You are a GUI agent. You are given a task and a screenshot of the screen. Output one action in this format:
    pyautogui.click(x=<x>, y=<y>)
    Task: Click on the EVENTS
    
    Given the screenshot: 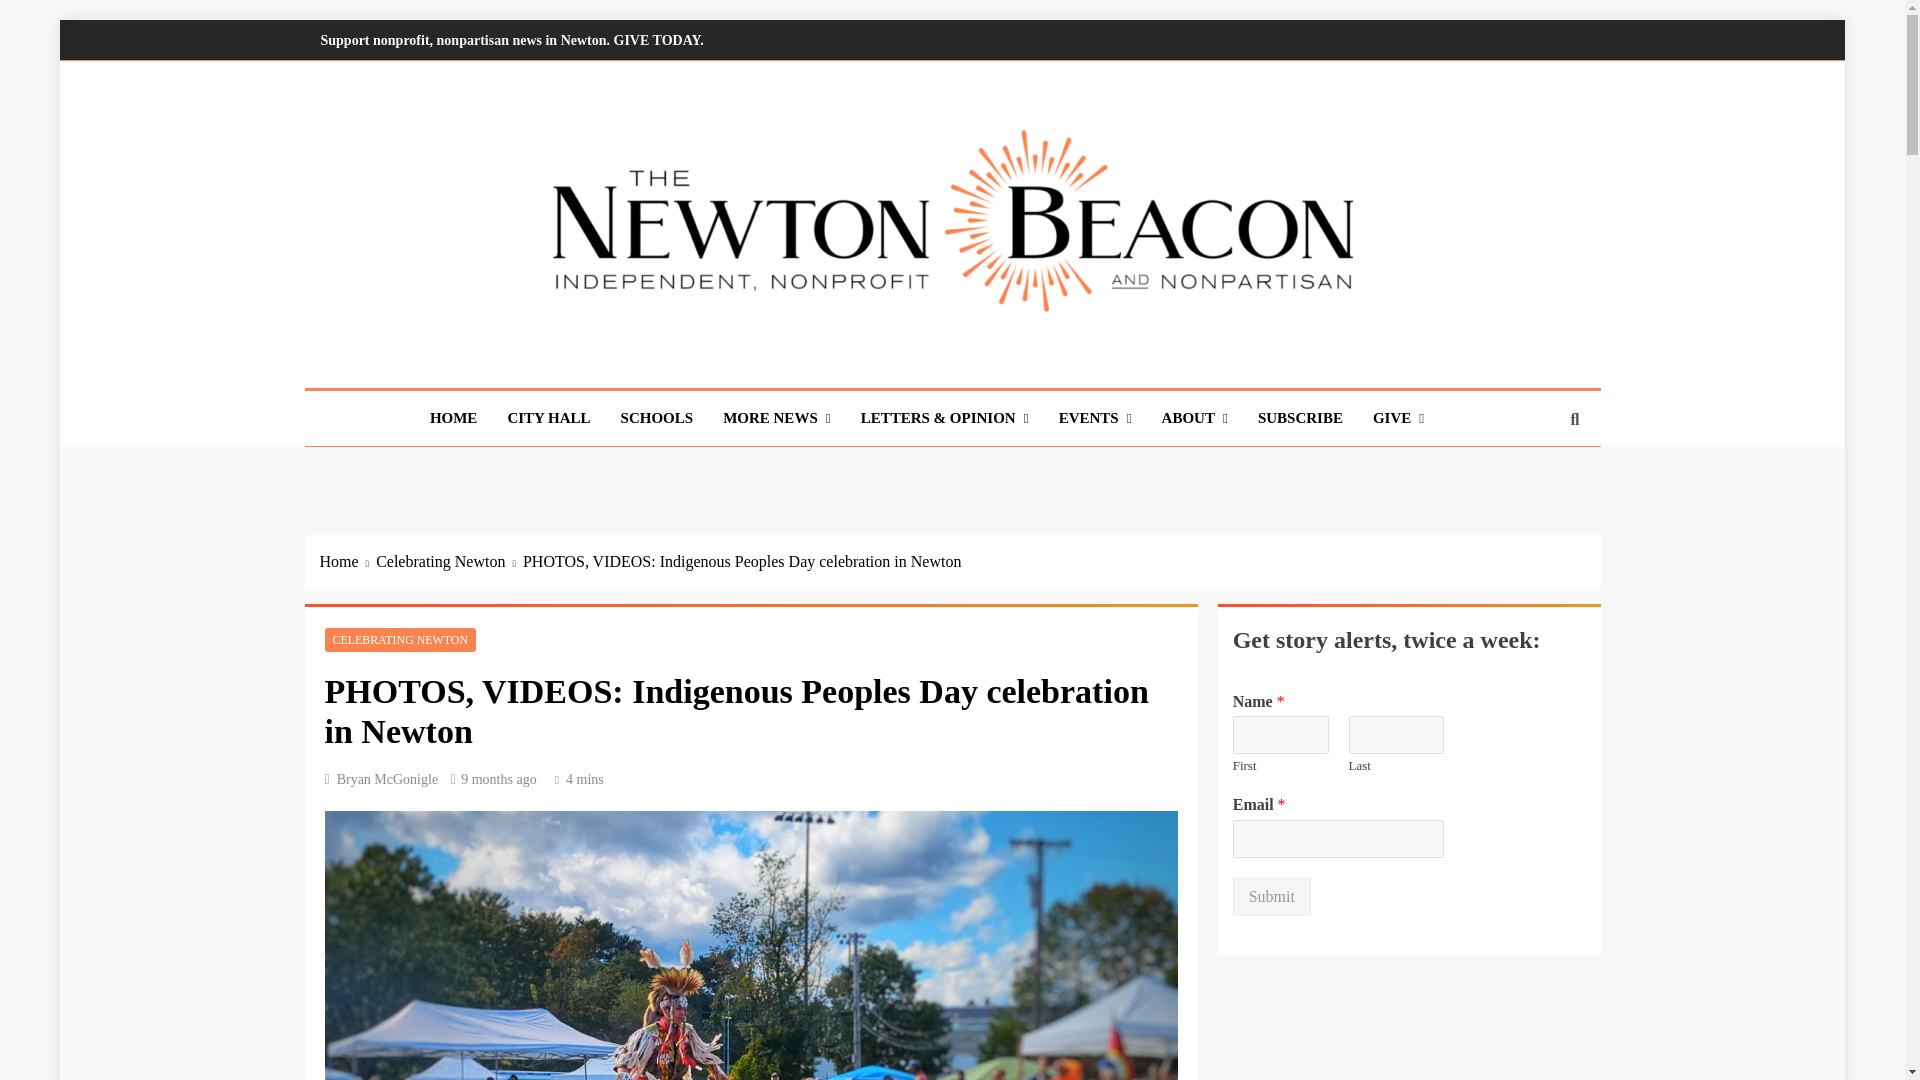 What is the action you would take?
    pyautogui.click(x=1095, y=418)
    